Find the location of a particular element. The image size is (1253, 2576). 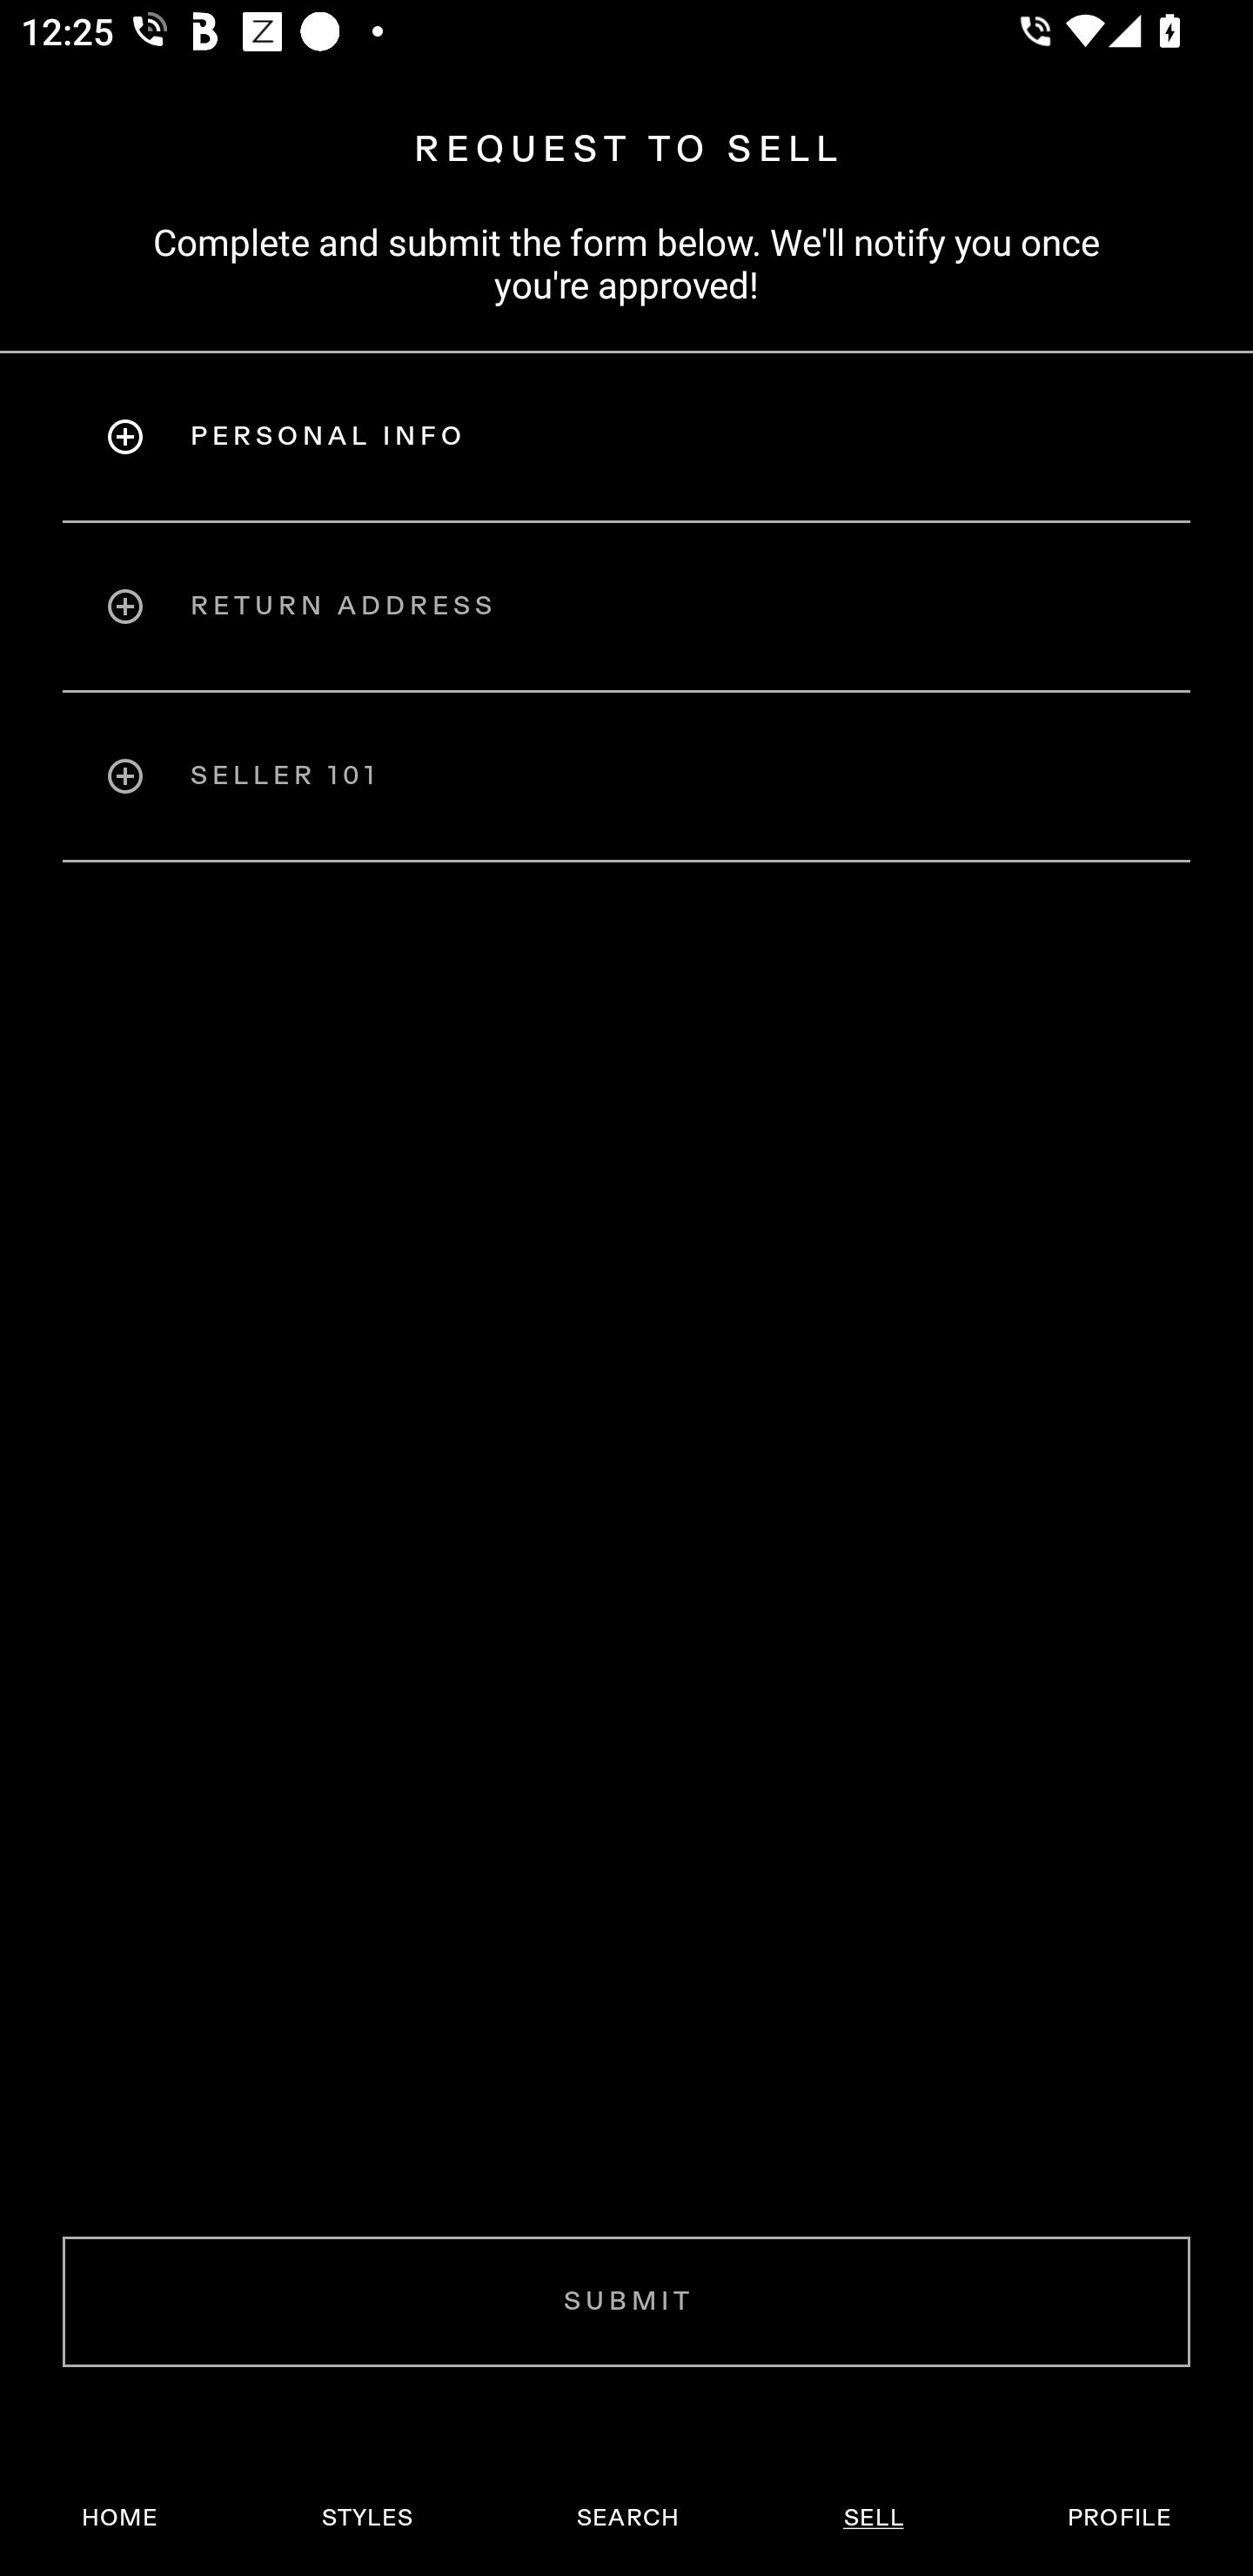

PROFILE is located at coordinates (1119, 2518).